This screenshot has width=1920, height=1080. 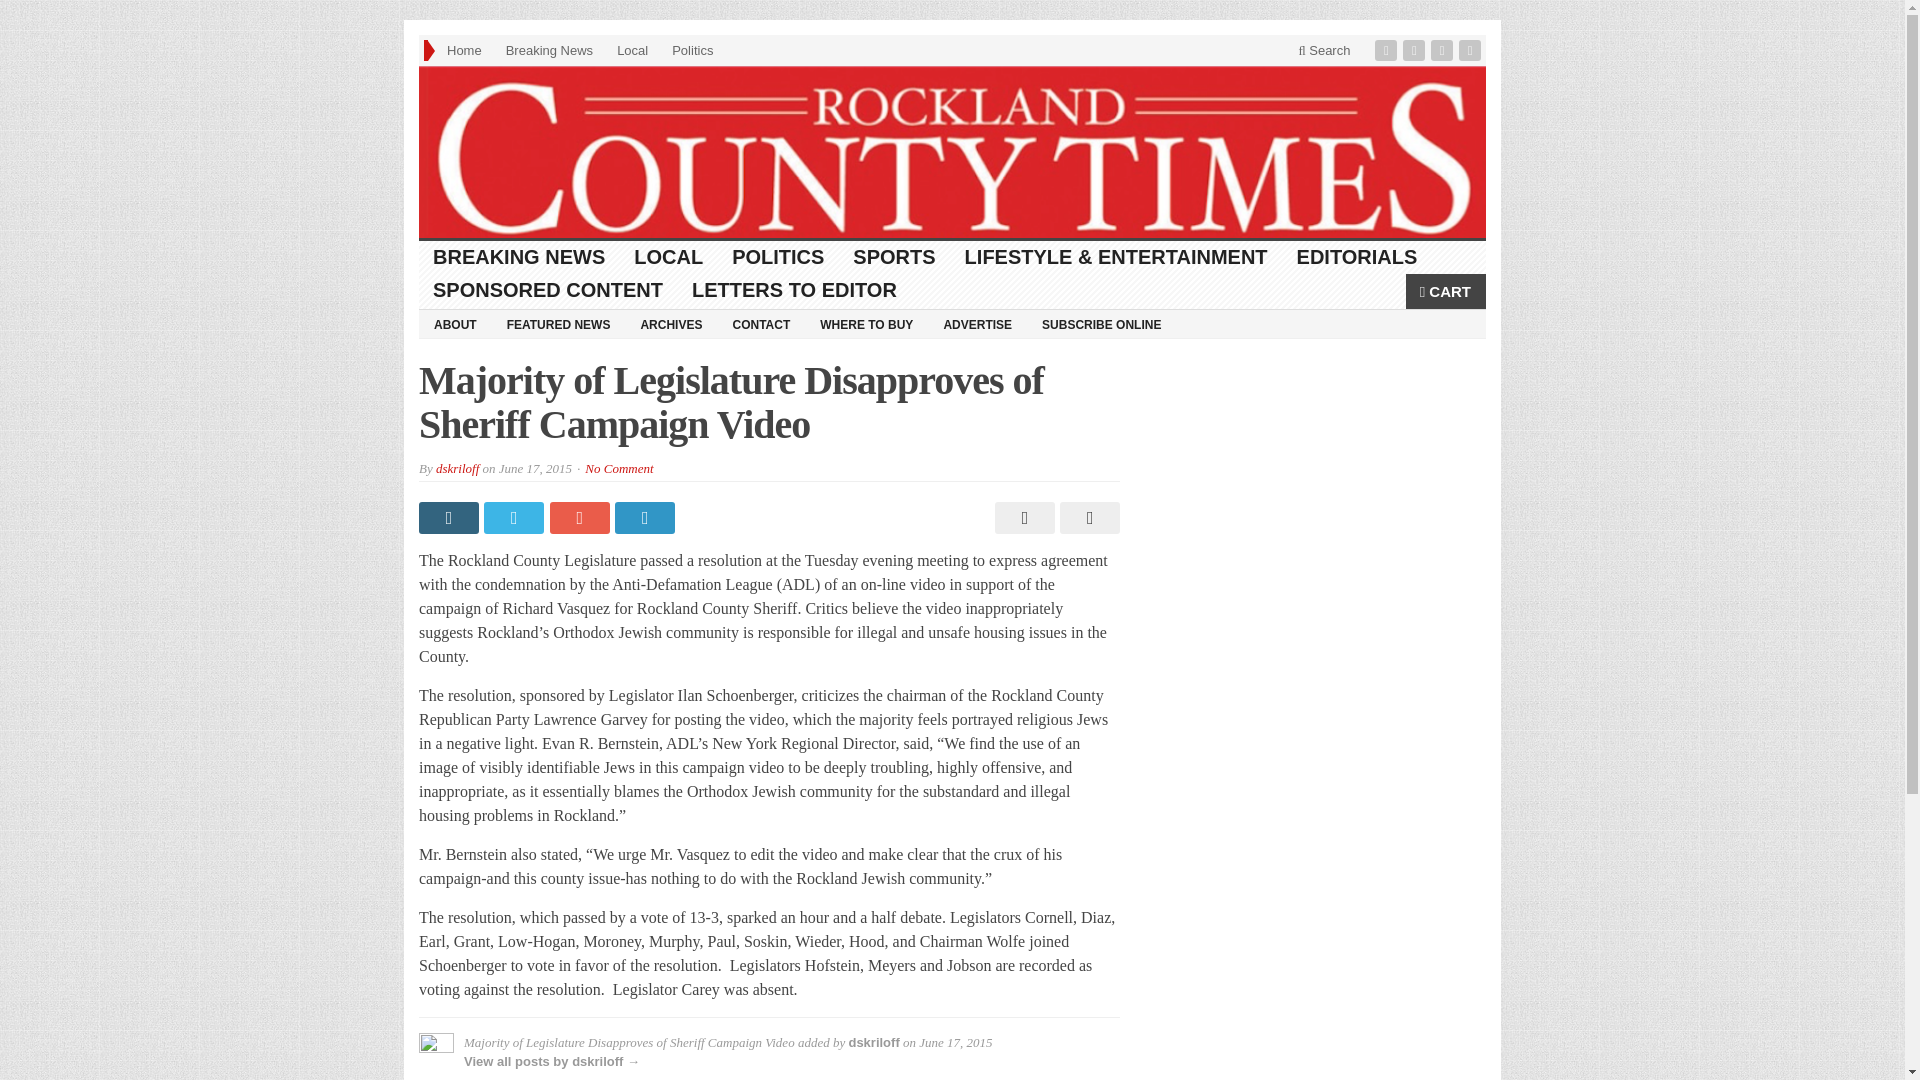 What do you see at coordinates (454, 324) in the screenshot?
I see `ABOUT` at bounding box center [454, 324].